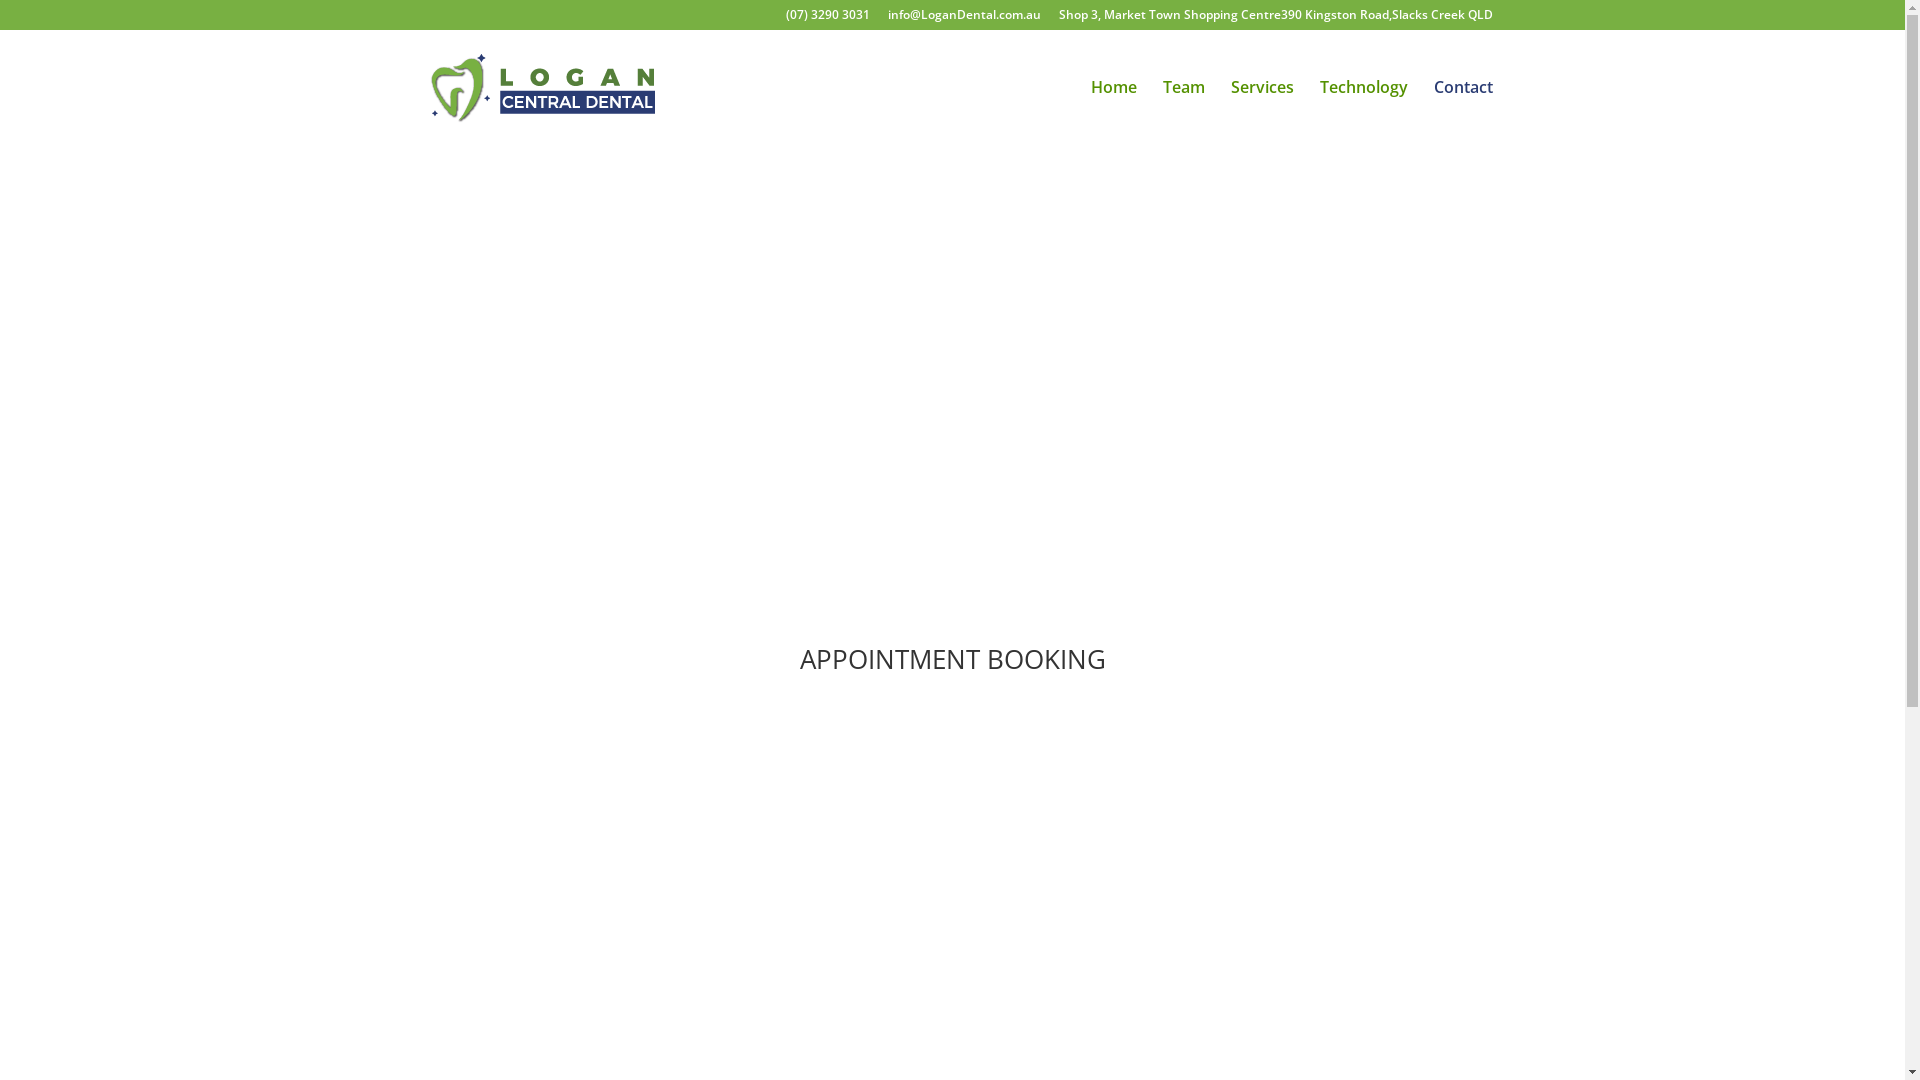 This screenshot has height=1080, width=1920. What do you see at coordinates (1183, 112) in the screenshot?
I see `Team` at bounding box center [1183, 112].